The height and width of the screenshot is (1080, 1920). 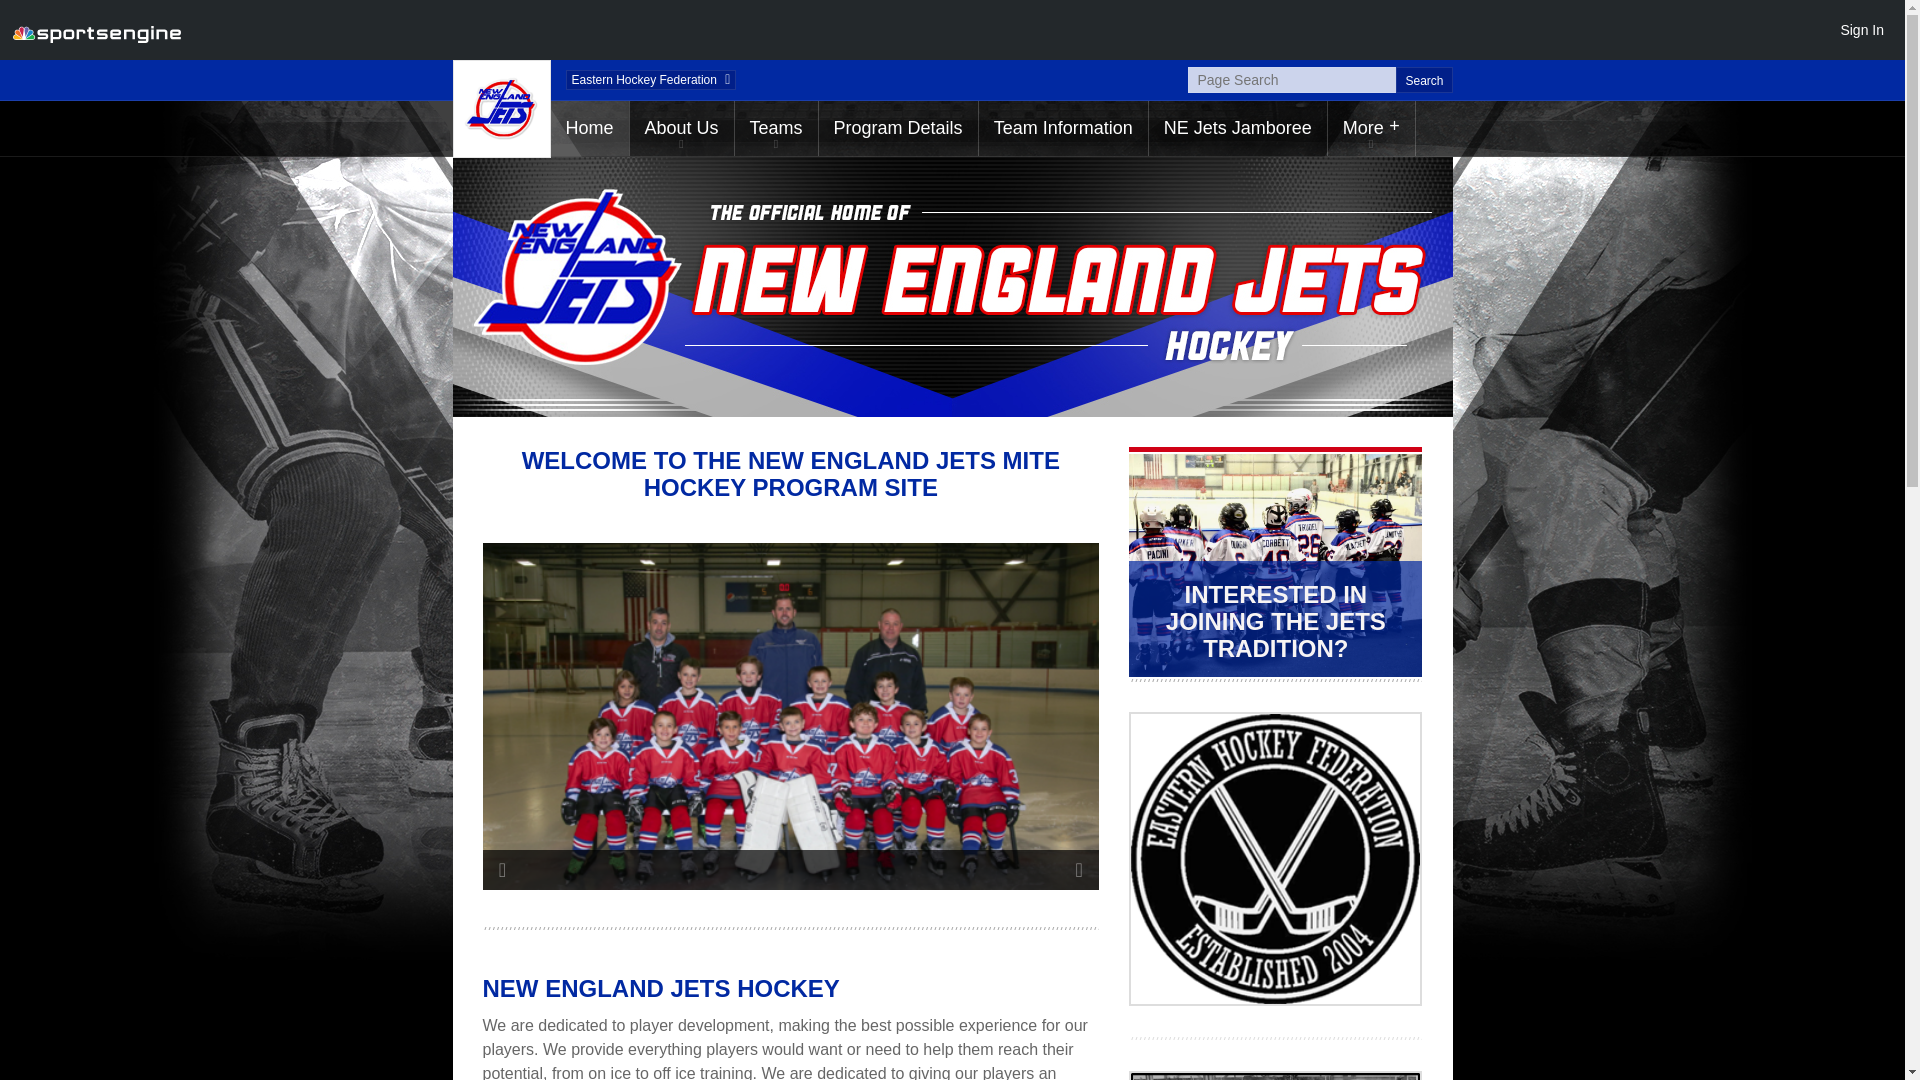 I want to click on click to go to 'Program Details ', so click(x=898, y=128).